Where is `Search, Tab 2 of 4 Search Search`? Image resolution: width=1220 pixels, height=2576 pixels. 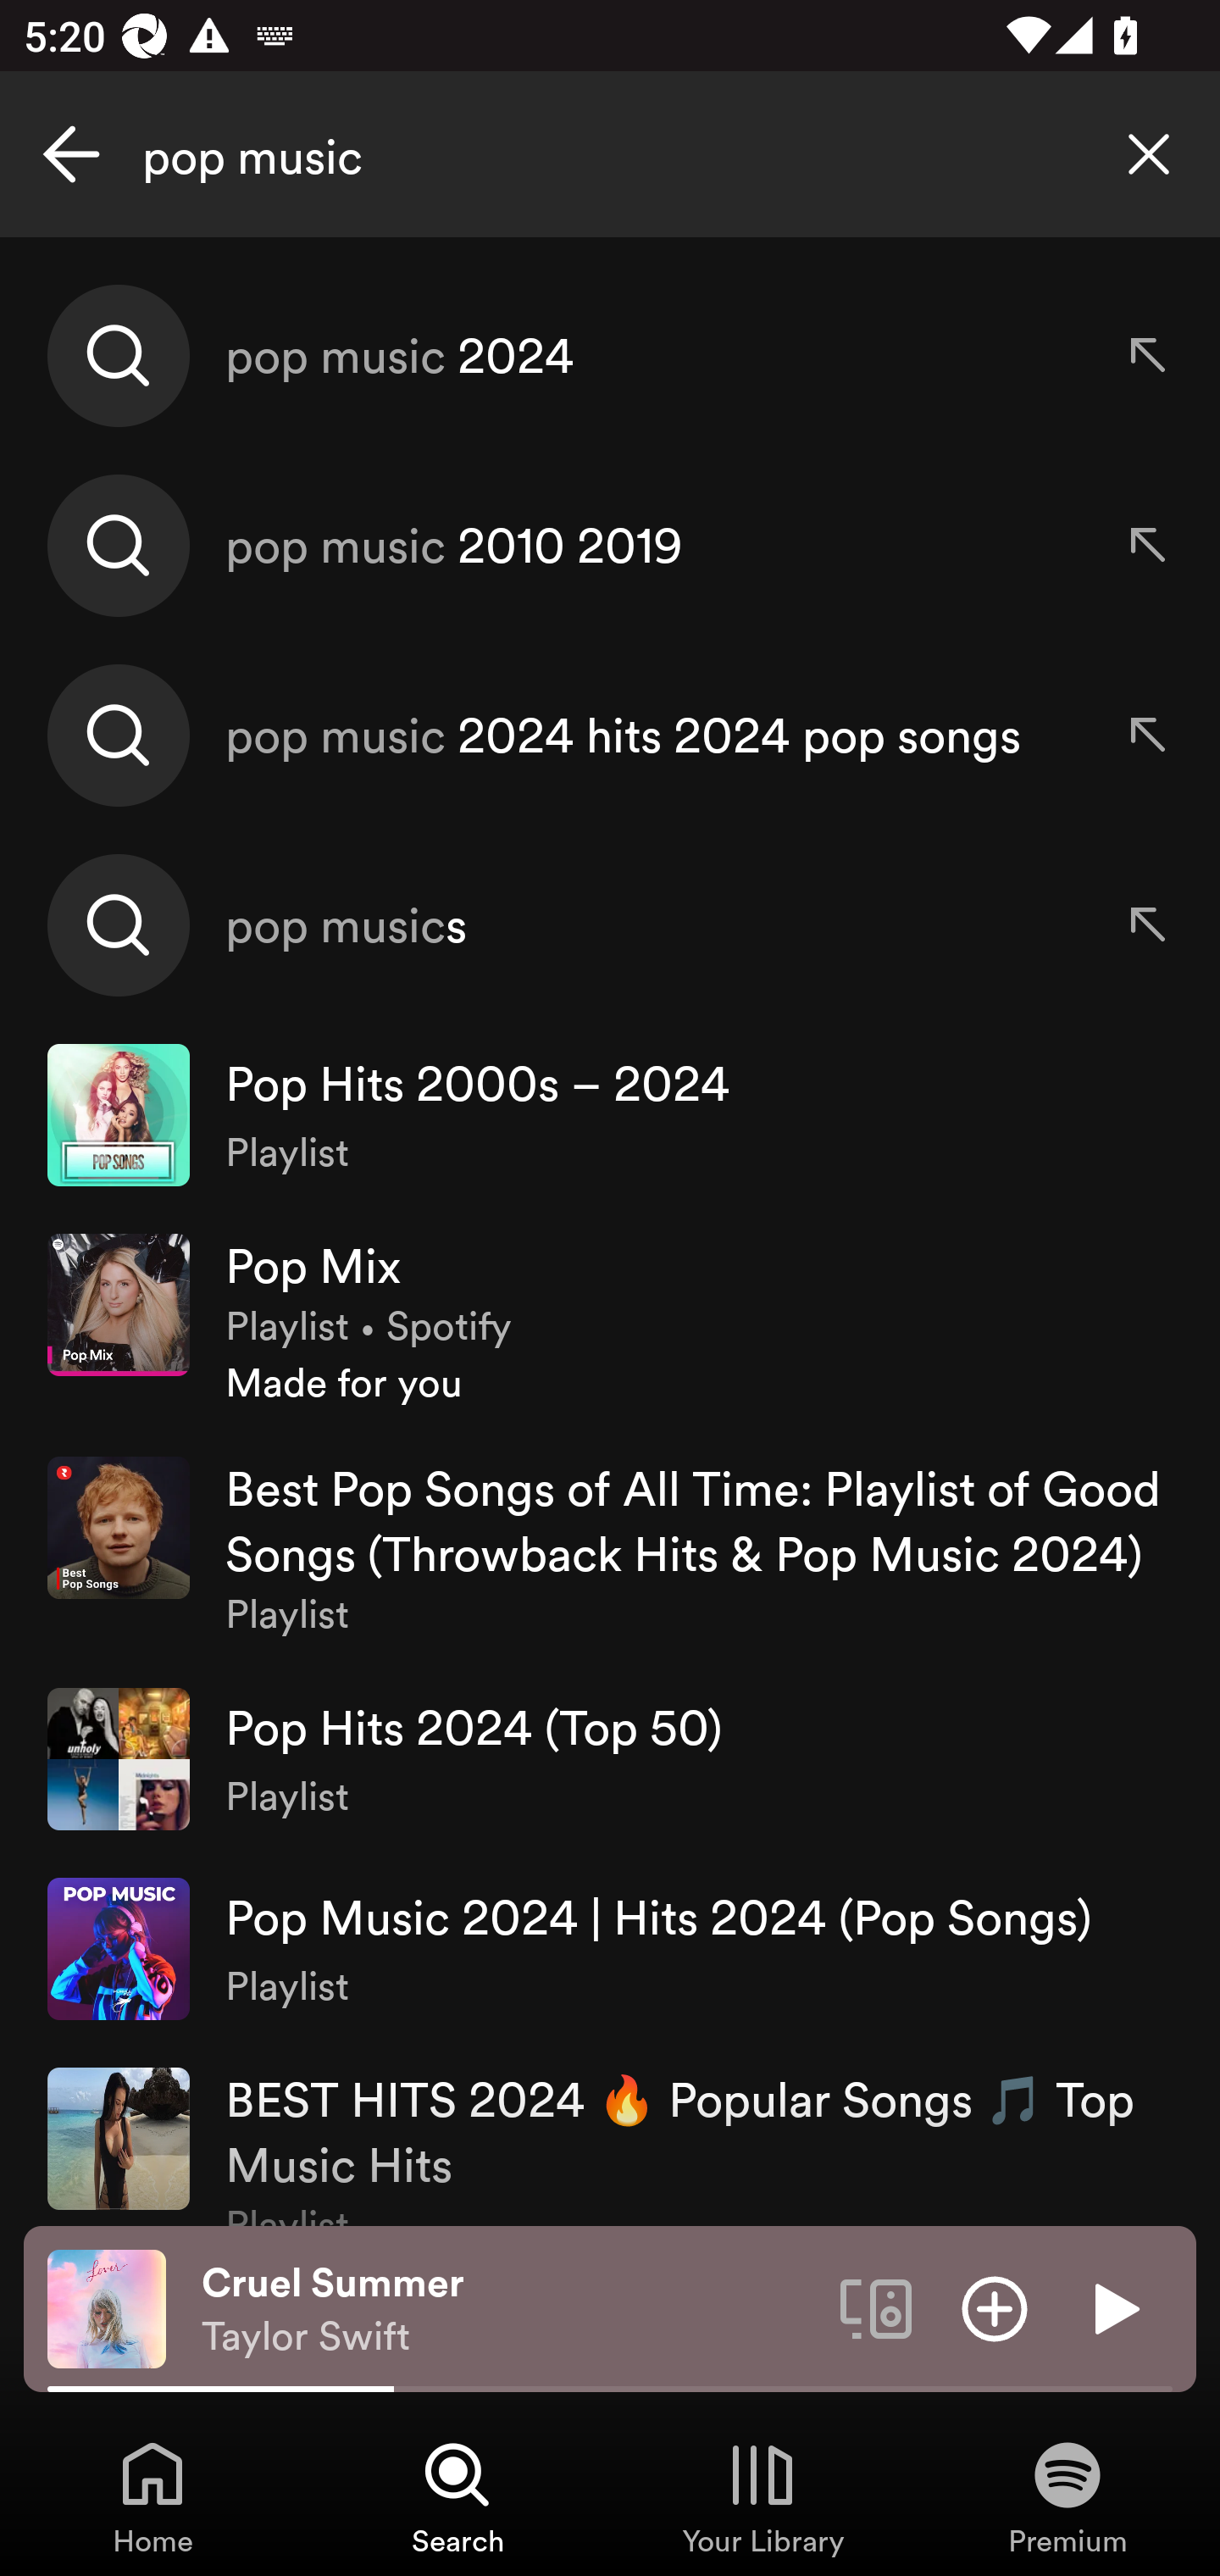
Search, Tab 2 of 4 Search Search is located at coordinates (457, 2496).